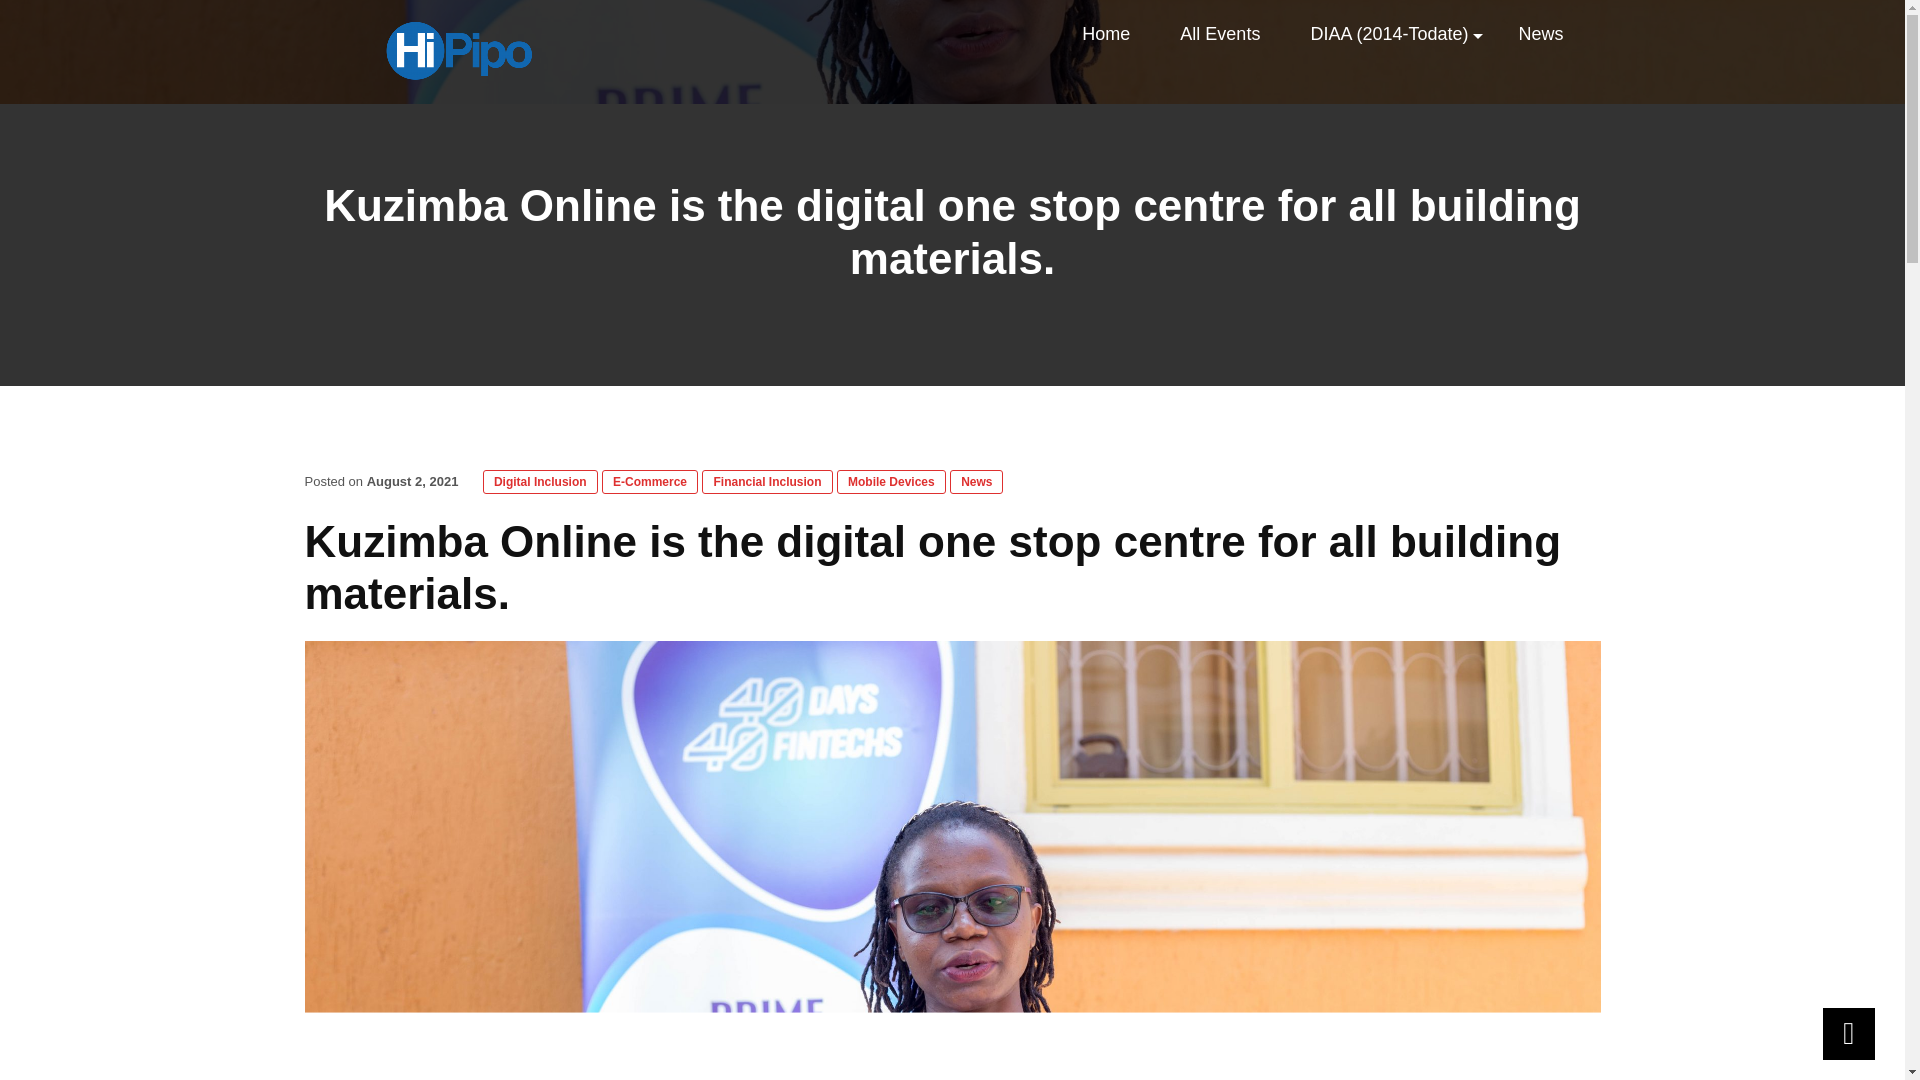 Image resolution: width=1920 pixels, height=1080 pixels. Describe the element at coordinates (456, 50) in the screenshot. I see `HiPipo -Digital Impact Awards Africa` at that location.